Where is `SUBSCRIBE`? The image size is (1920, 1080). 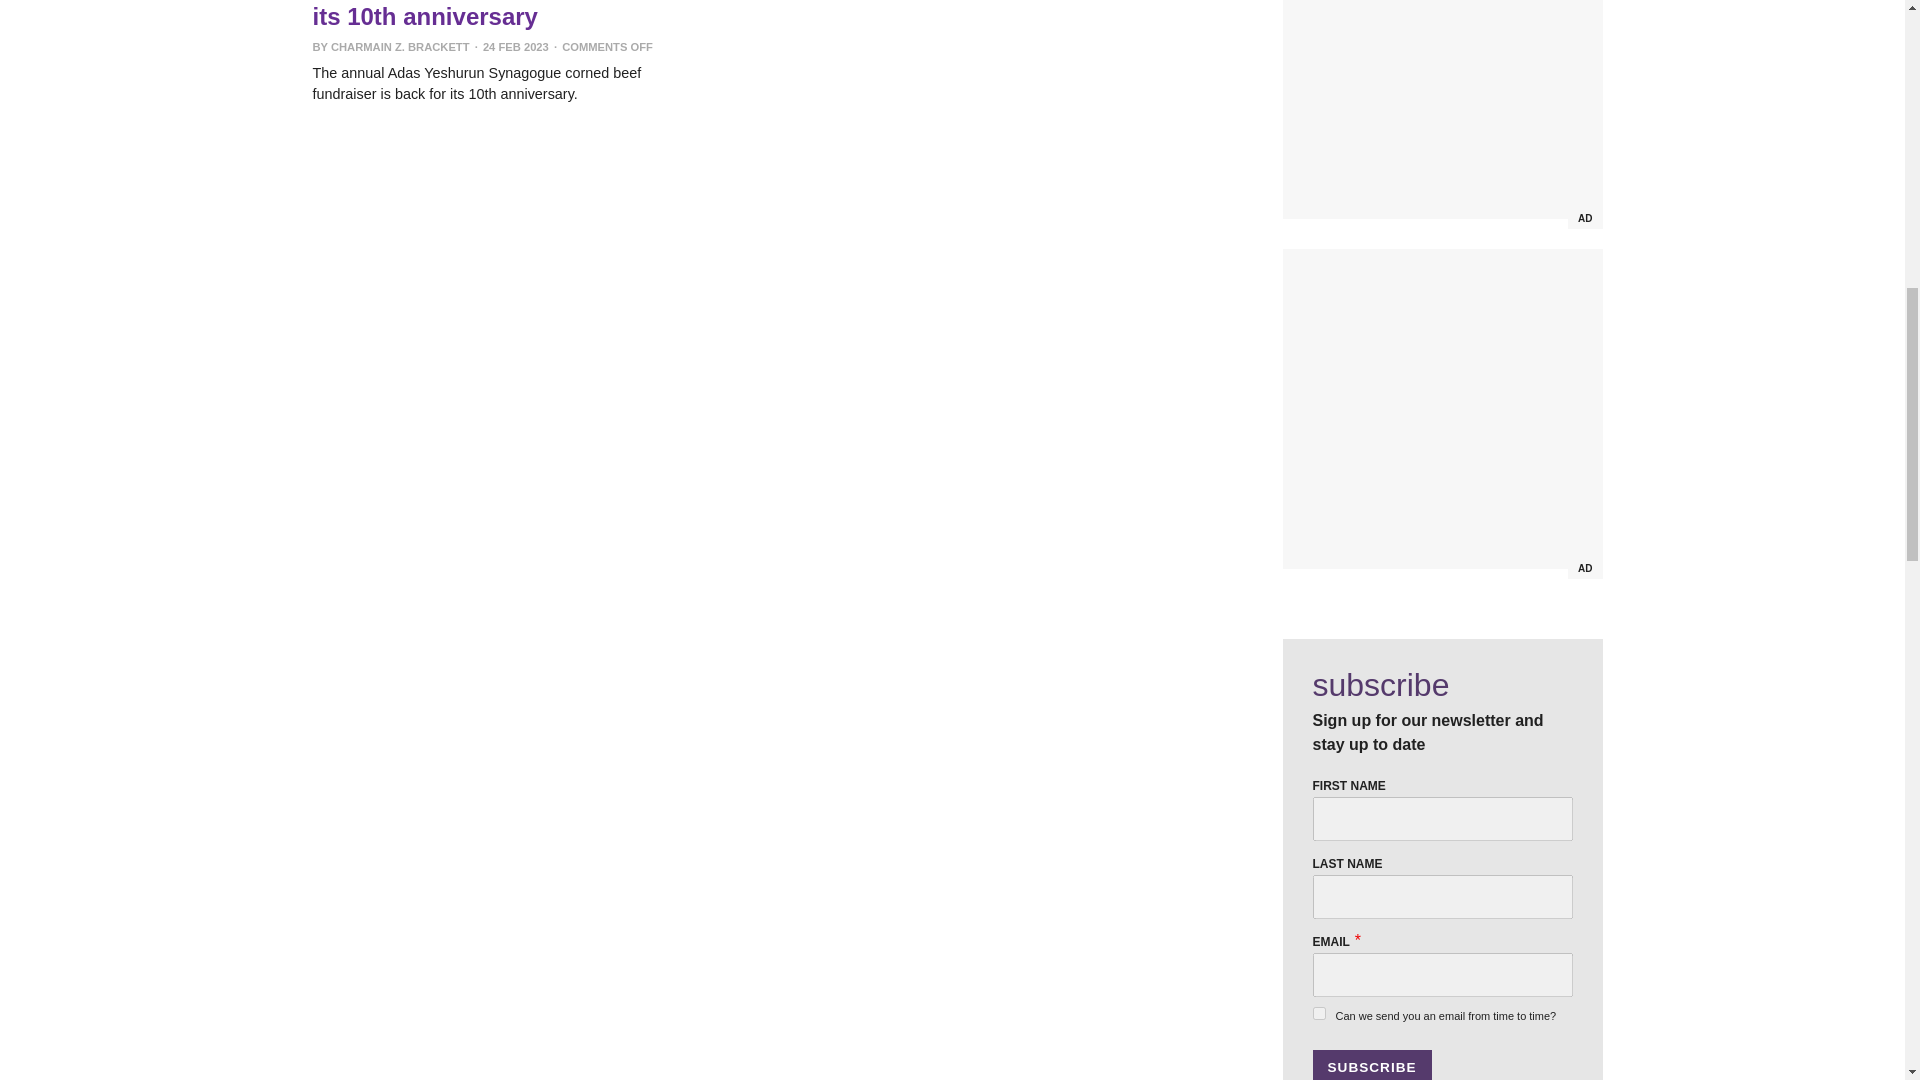
SUBSCRIBE is located at coordinates (1370, 1064).